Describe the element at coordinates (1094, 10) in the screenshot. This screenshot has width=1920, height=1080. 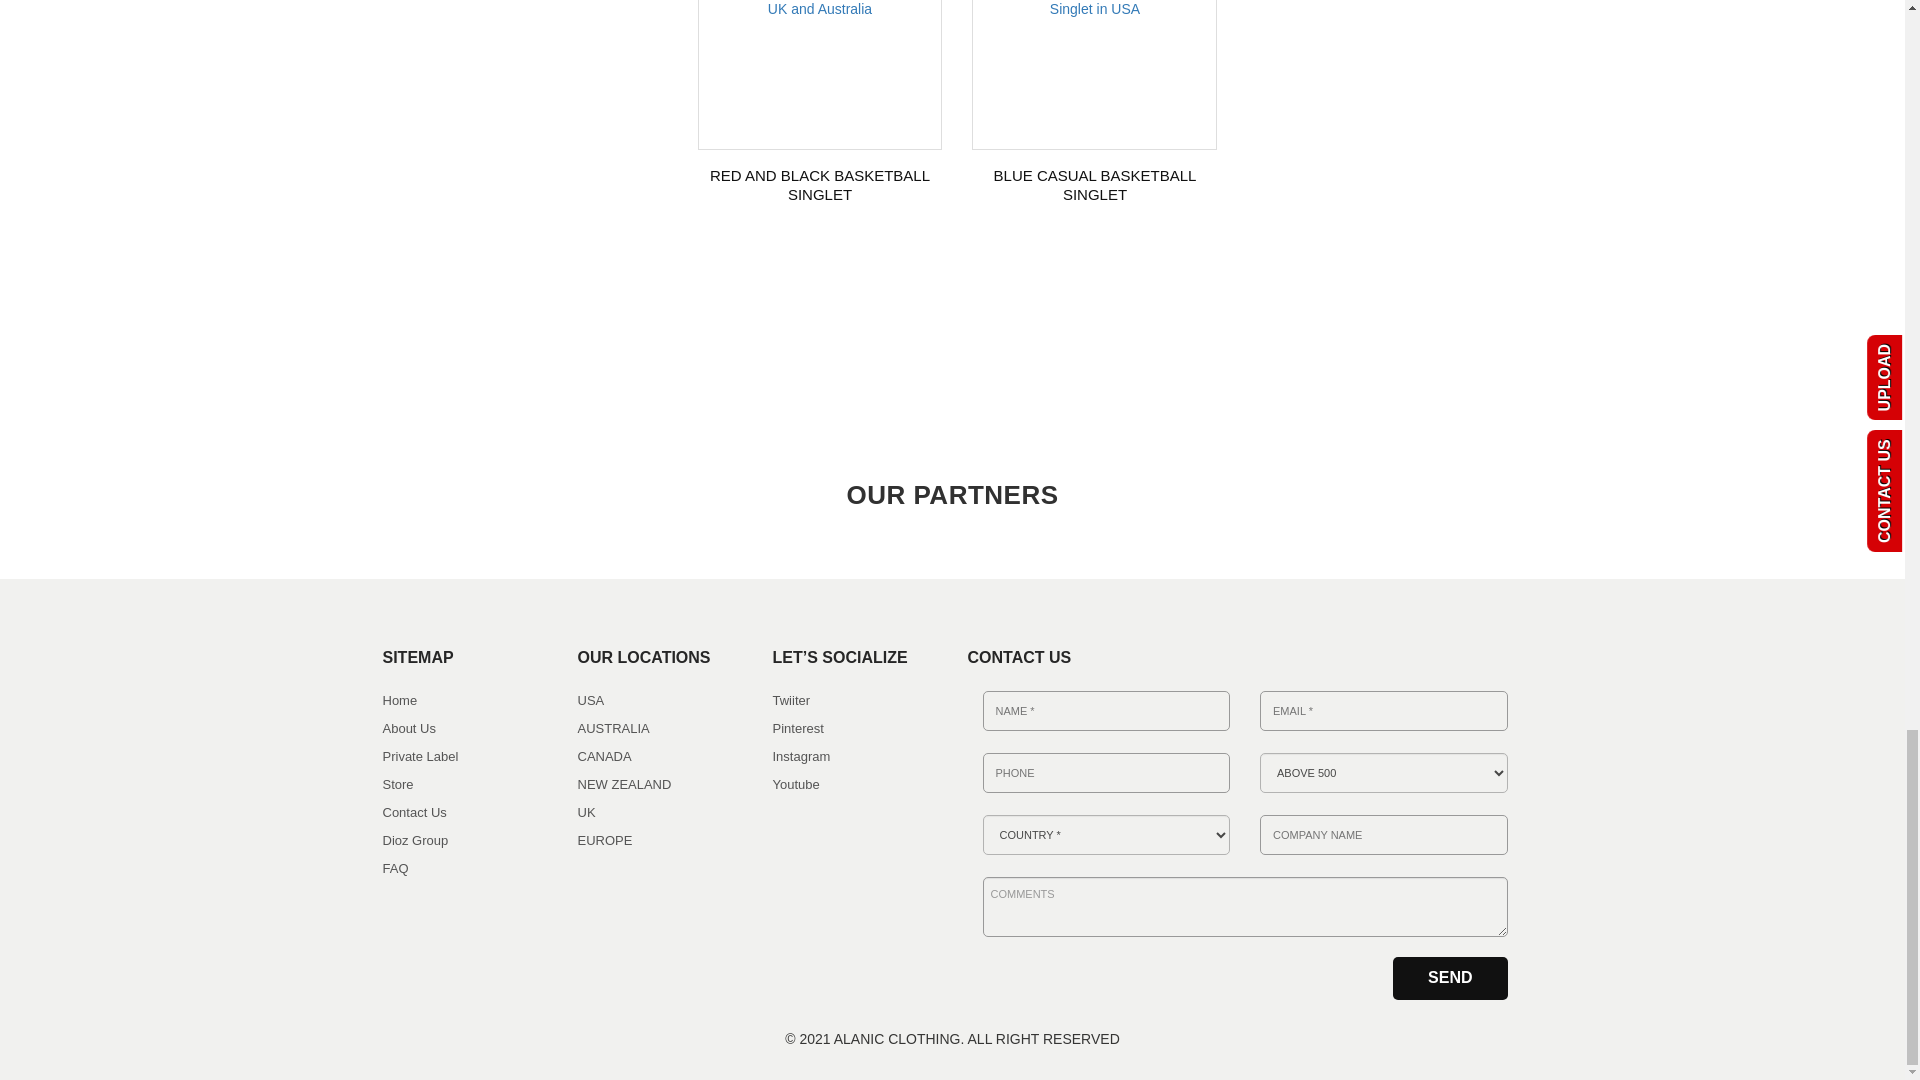
I see `Wholesale Blue Casual Basketball Singlet in USA` at that location.